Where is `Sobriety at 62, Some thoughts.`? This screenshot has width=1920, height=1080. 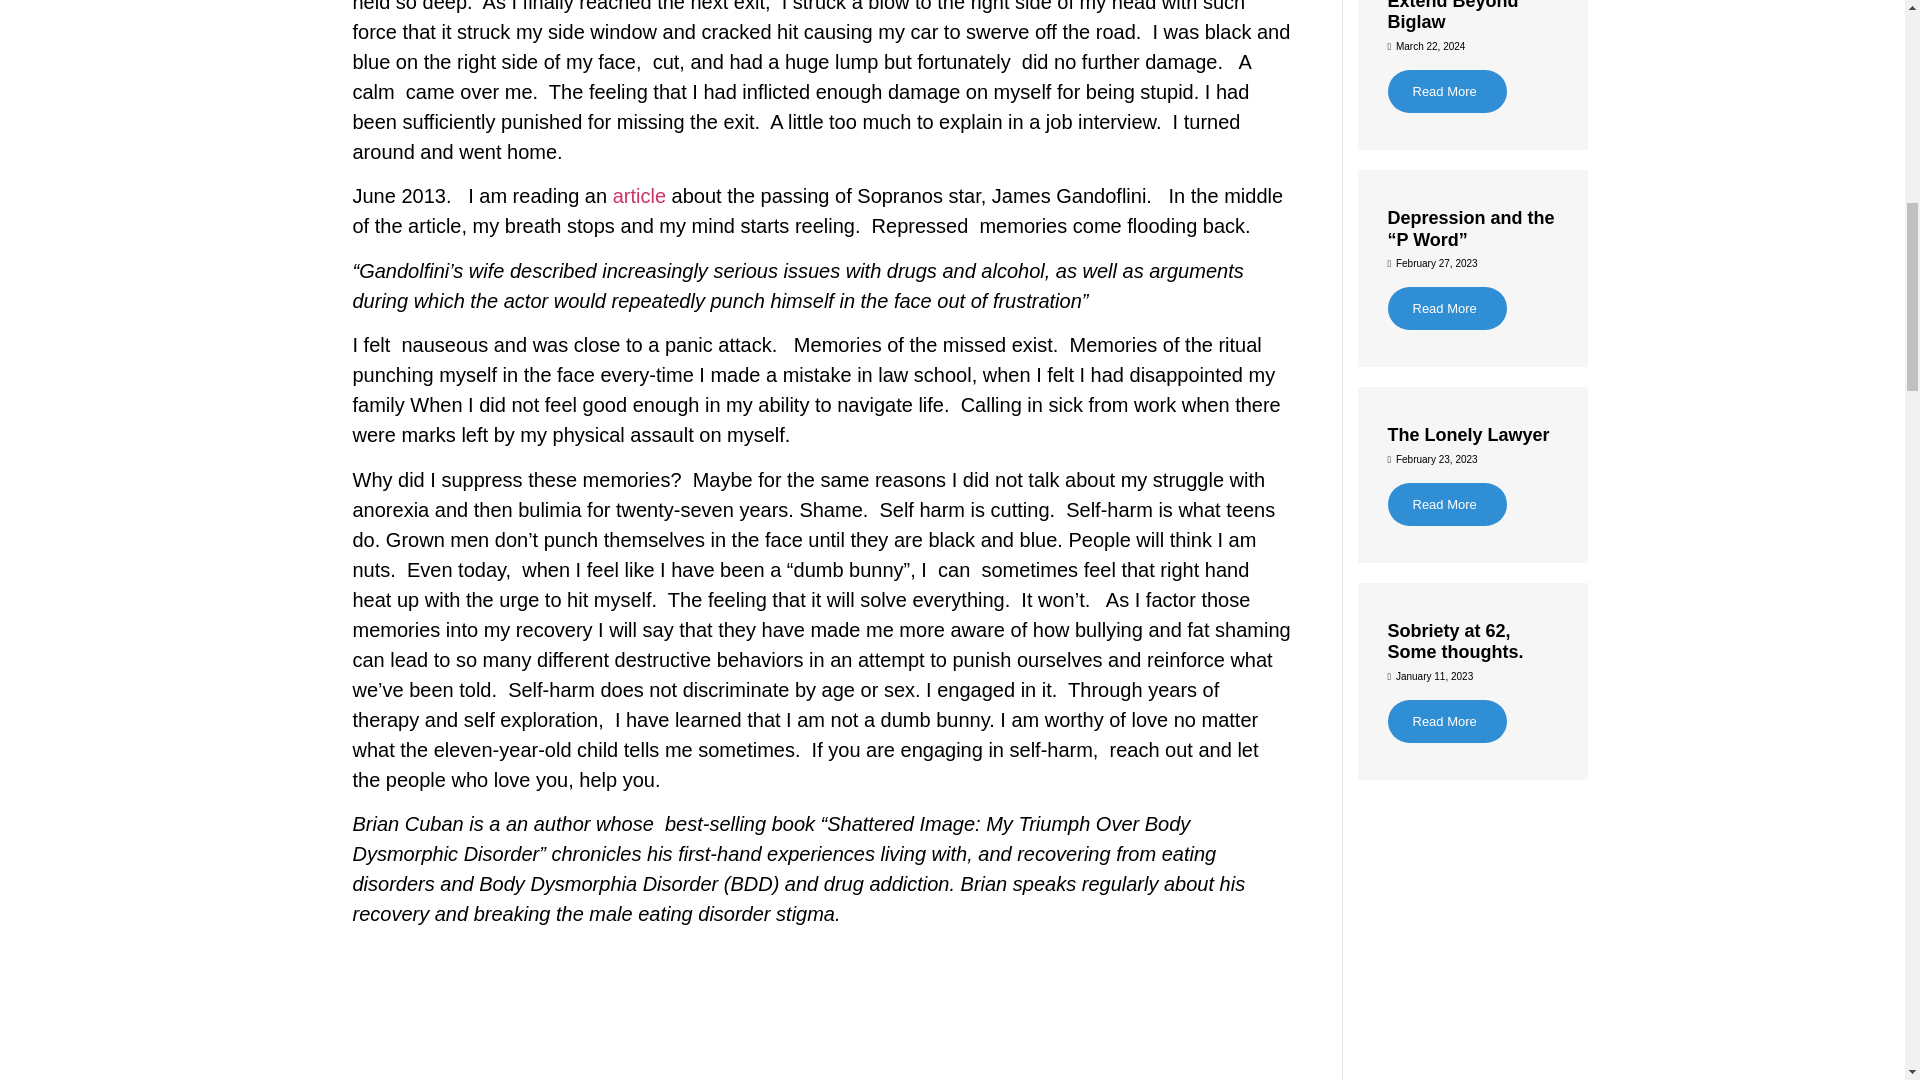
Sobriety at 62, Some thoughts. is located at coordinates (1456, 642).